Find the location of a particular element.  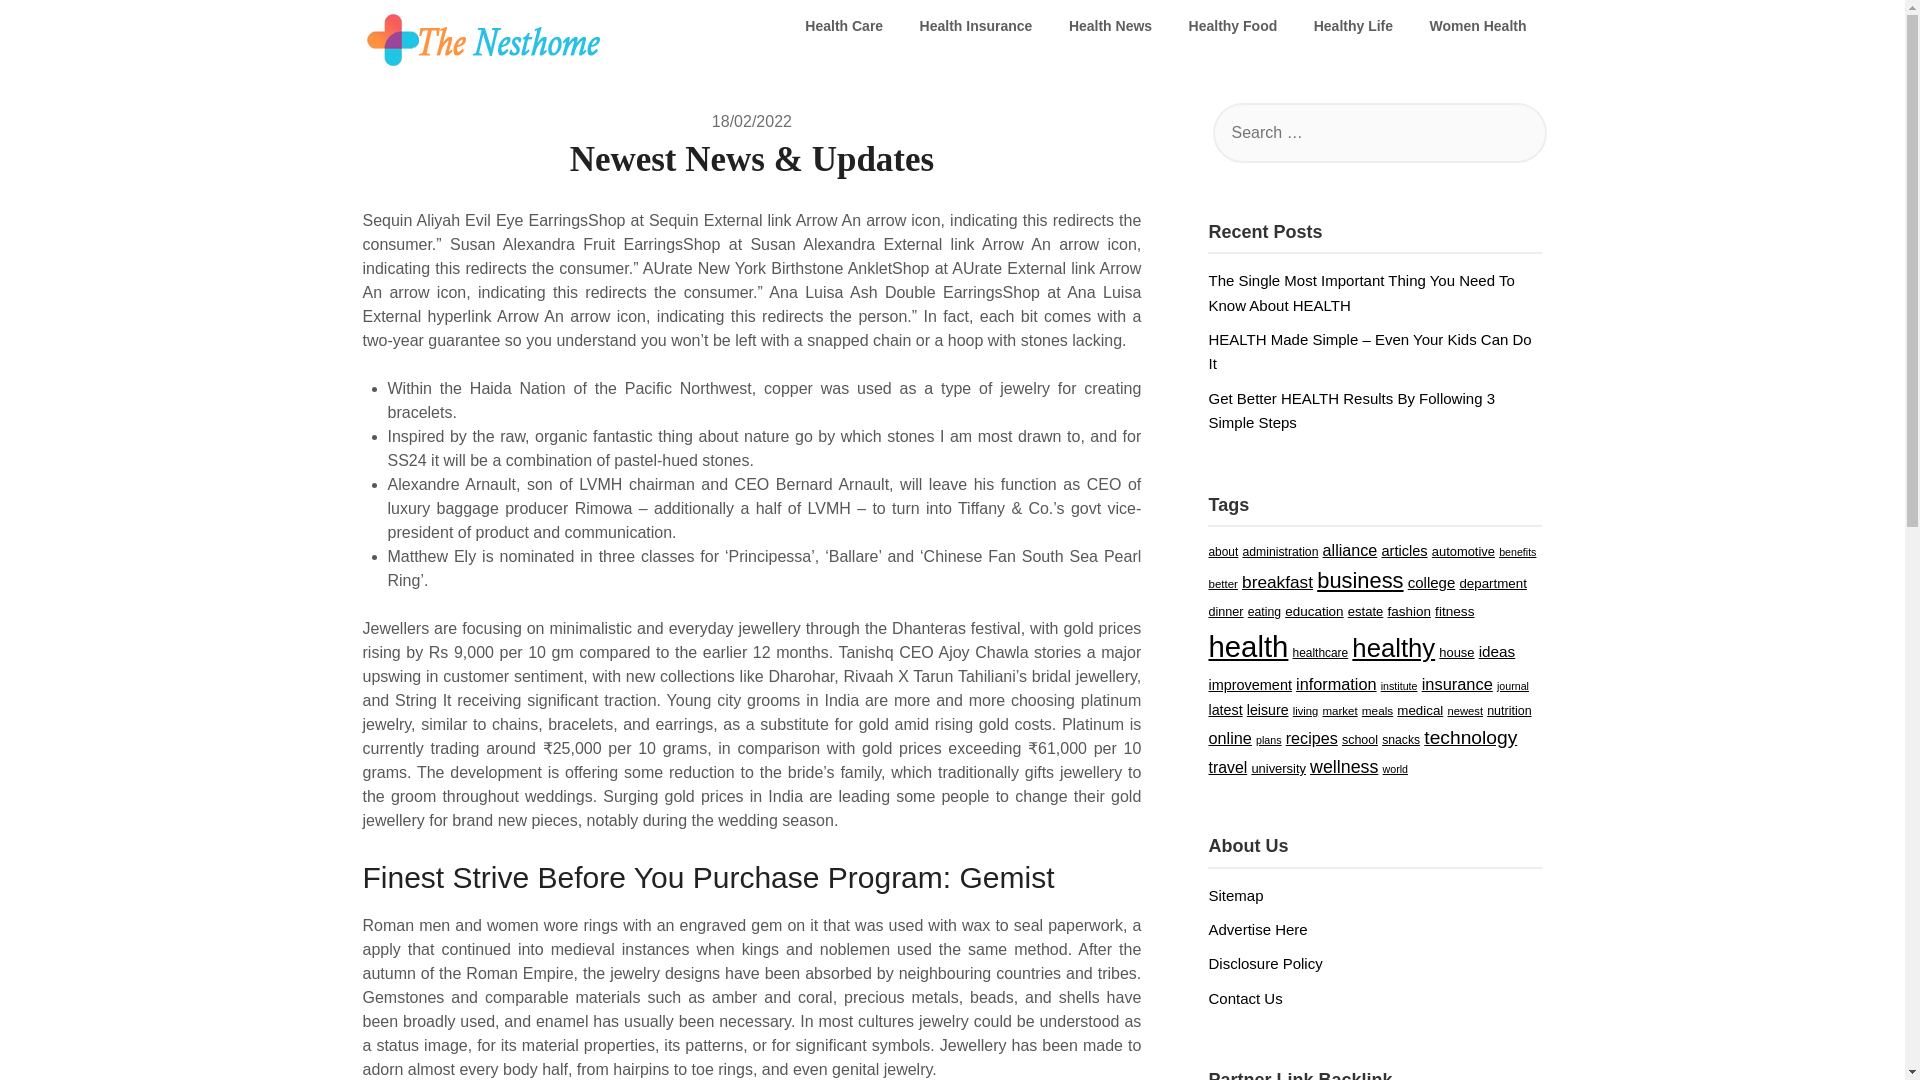

healthy is located at coordinates (1392, 648).